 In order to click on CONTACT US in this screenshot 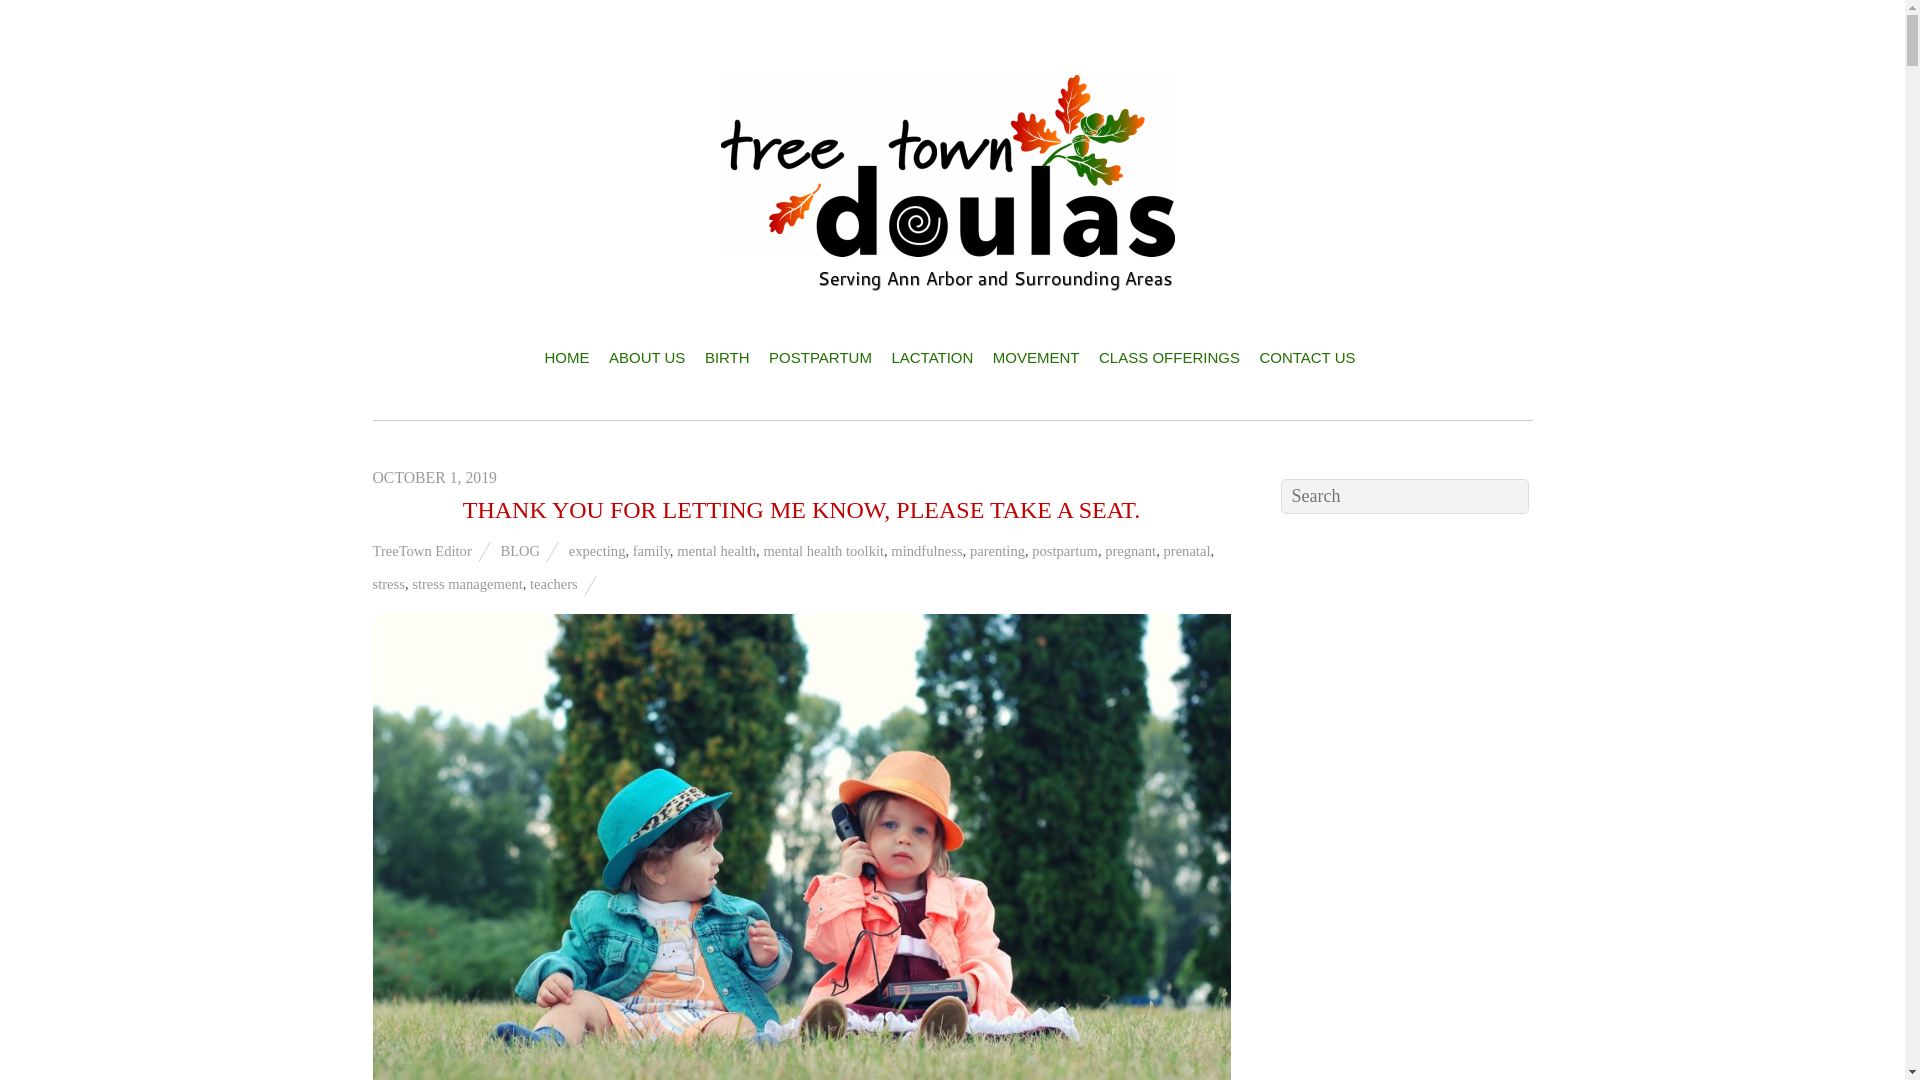, I will do `click(1306, 357)`.